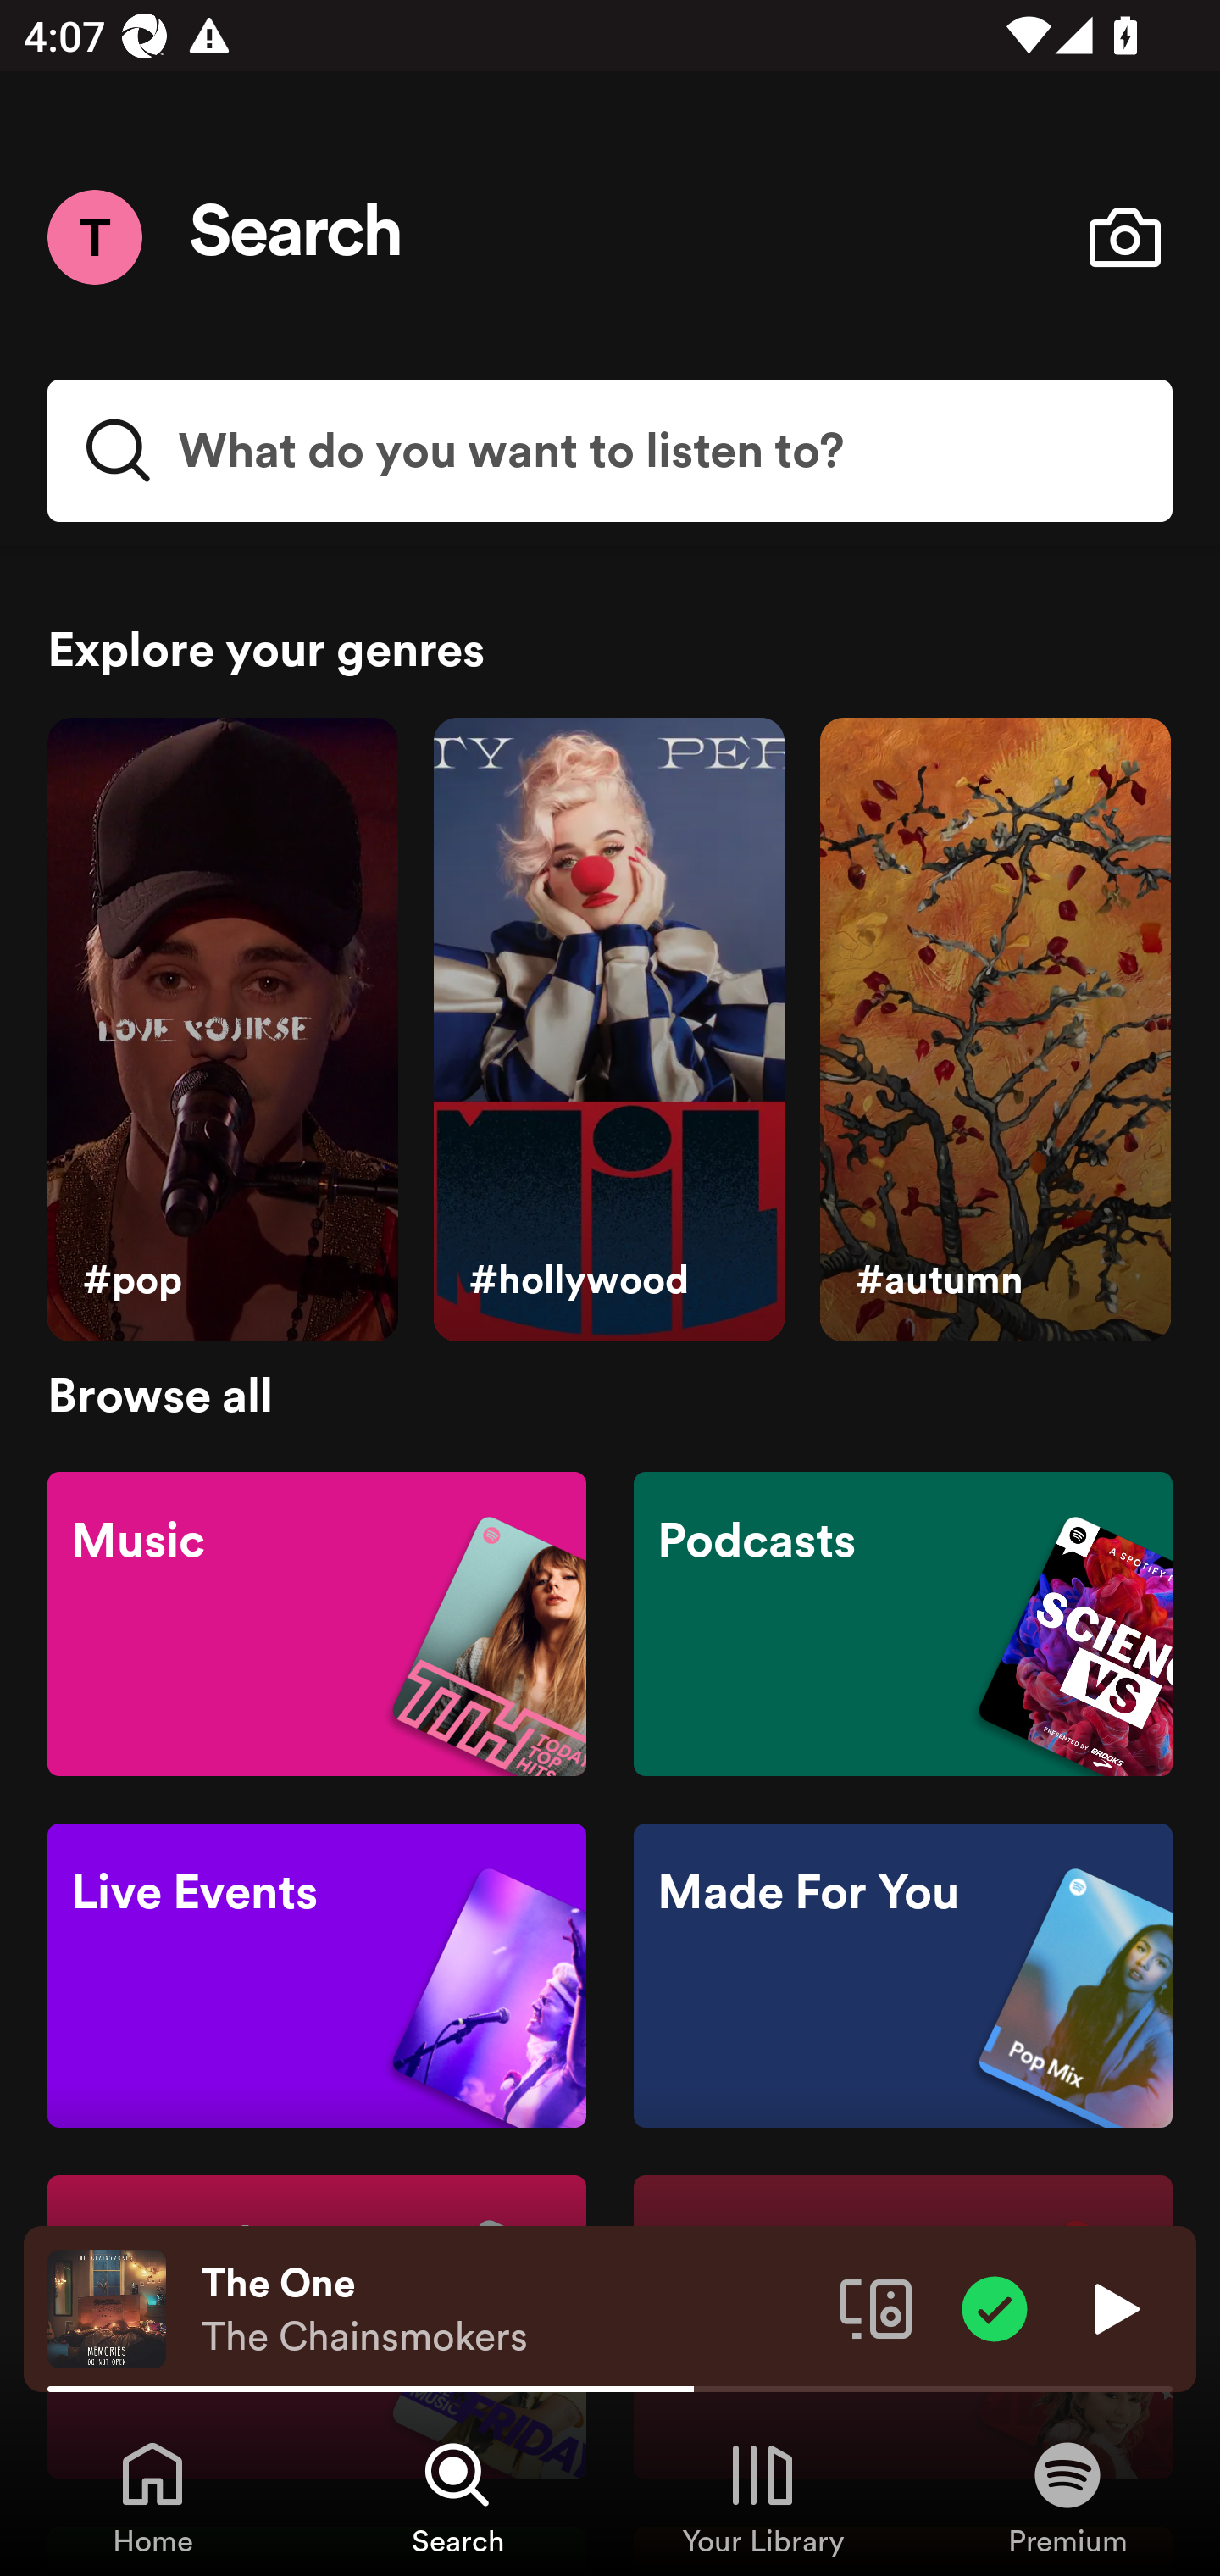 This screenshot has width=1220, height=2576. What do you see at coordinates (94, 236) in the screenshot?
I see `Menu` at bounding box center [94, 236].